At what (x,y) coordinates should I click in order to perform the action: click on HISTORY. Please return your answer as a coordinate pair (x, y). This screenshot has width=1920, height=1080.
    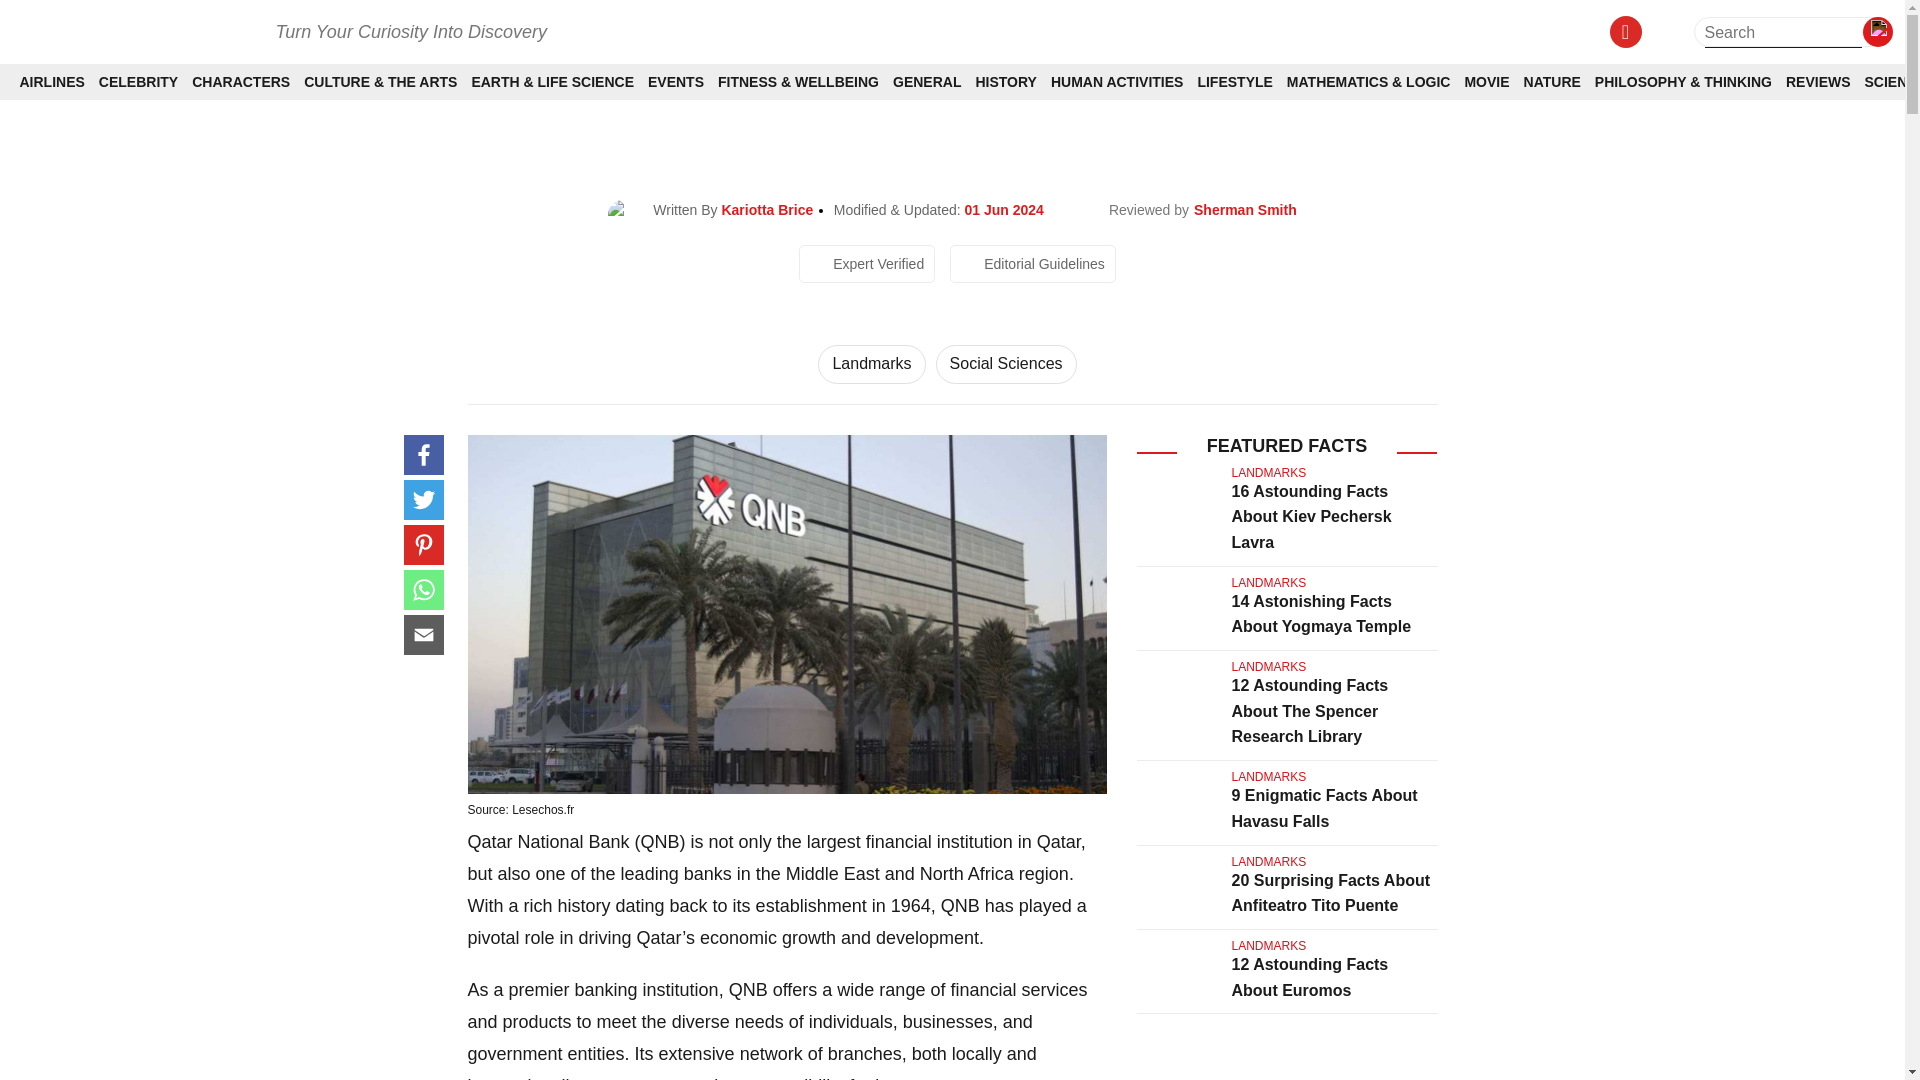
    Looking at the image, I should click on (1006, 82).